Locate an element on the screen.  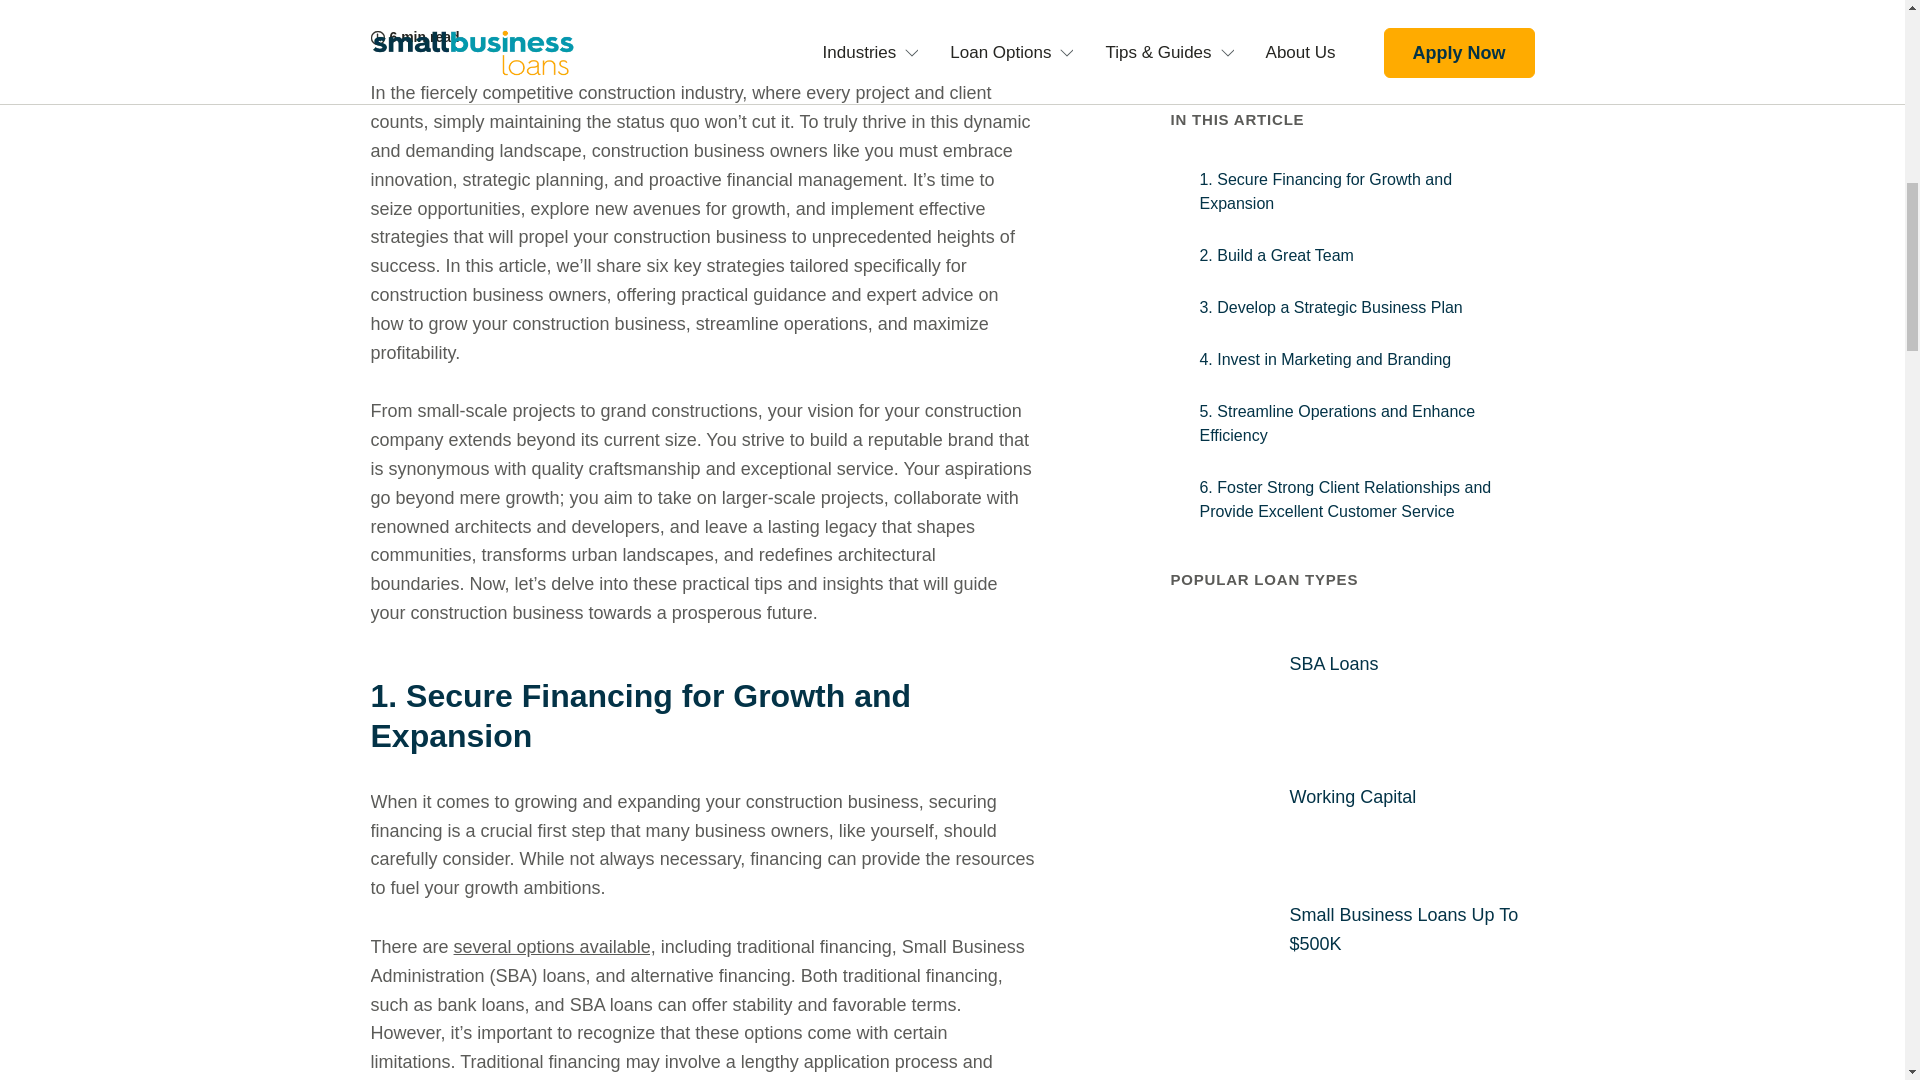
Working Capital is located at coordinates (1352, 724).